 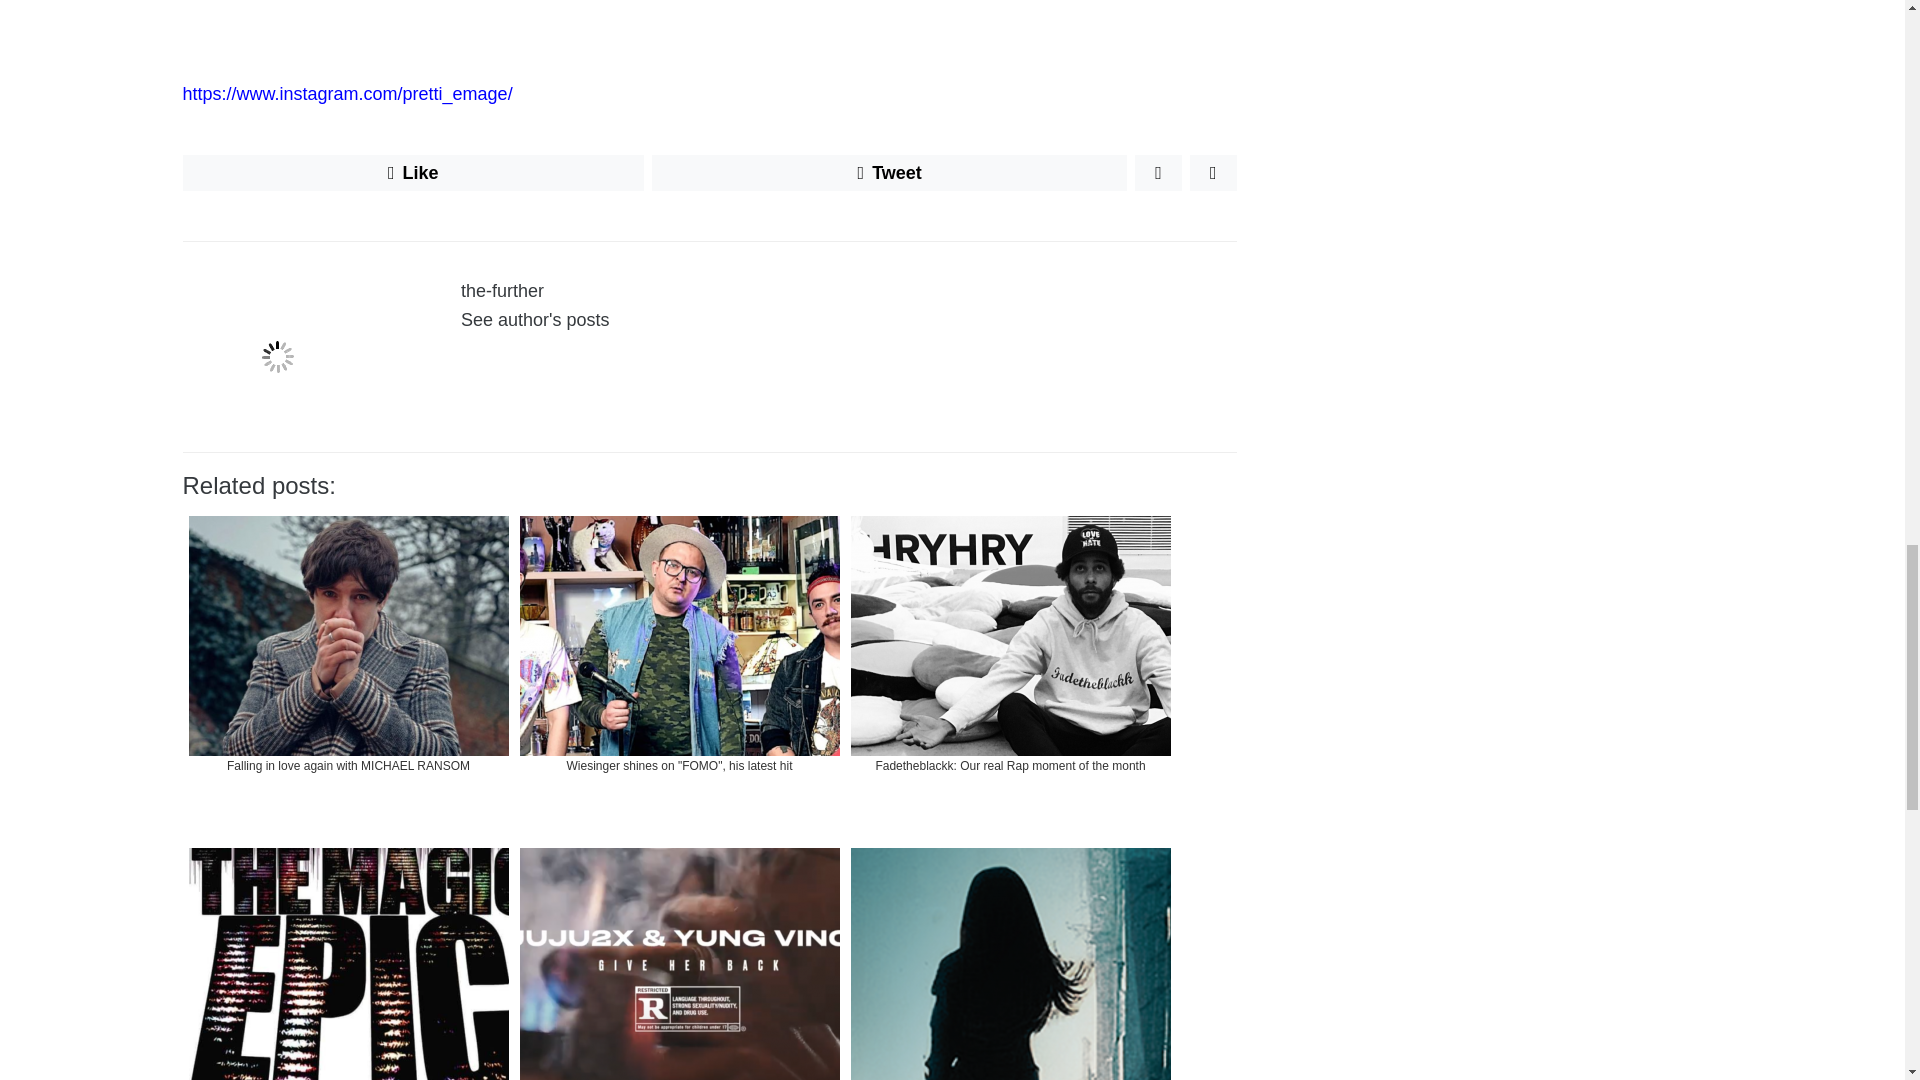 What do you see at coordinates (412, 173) in the screenshot?
I see `Like` at bounding box center [412, 173].